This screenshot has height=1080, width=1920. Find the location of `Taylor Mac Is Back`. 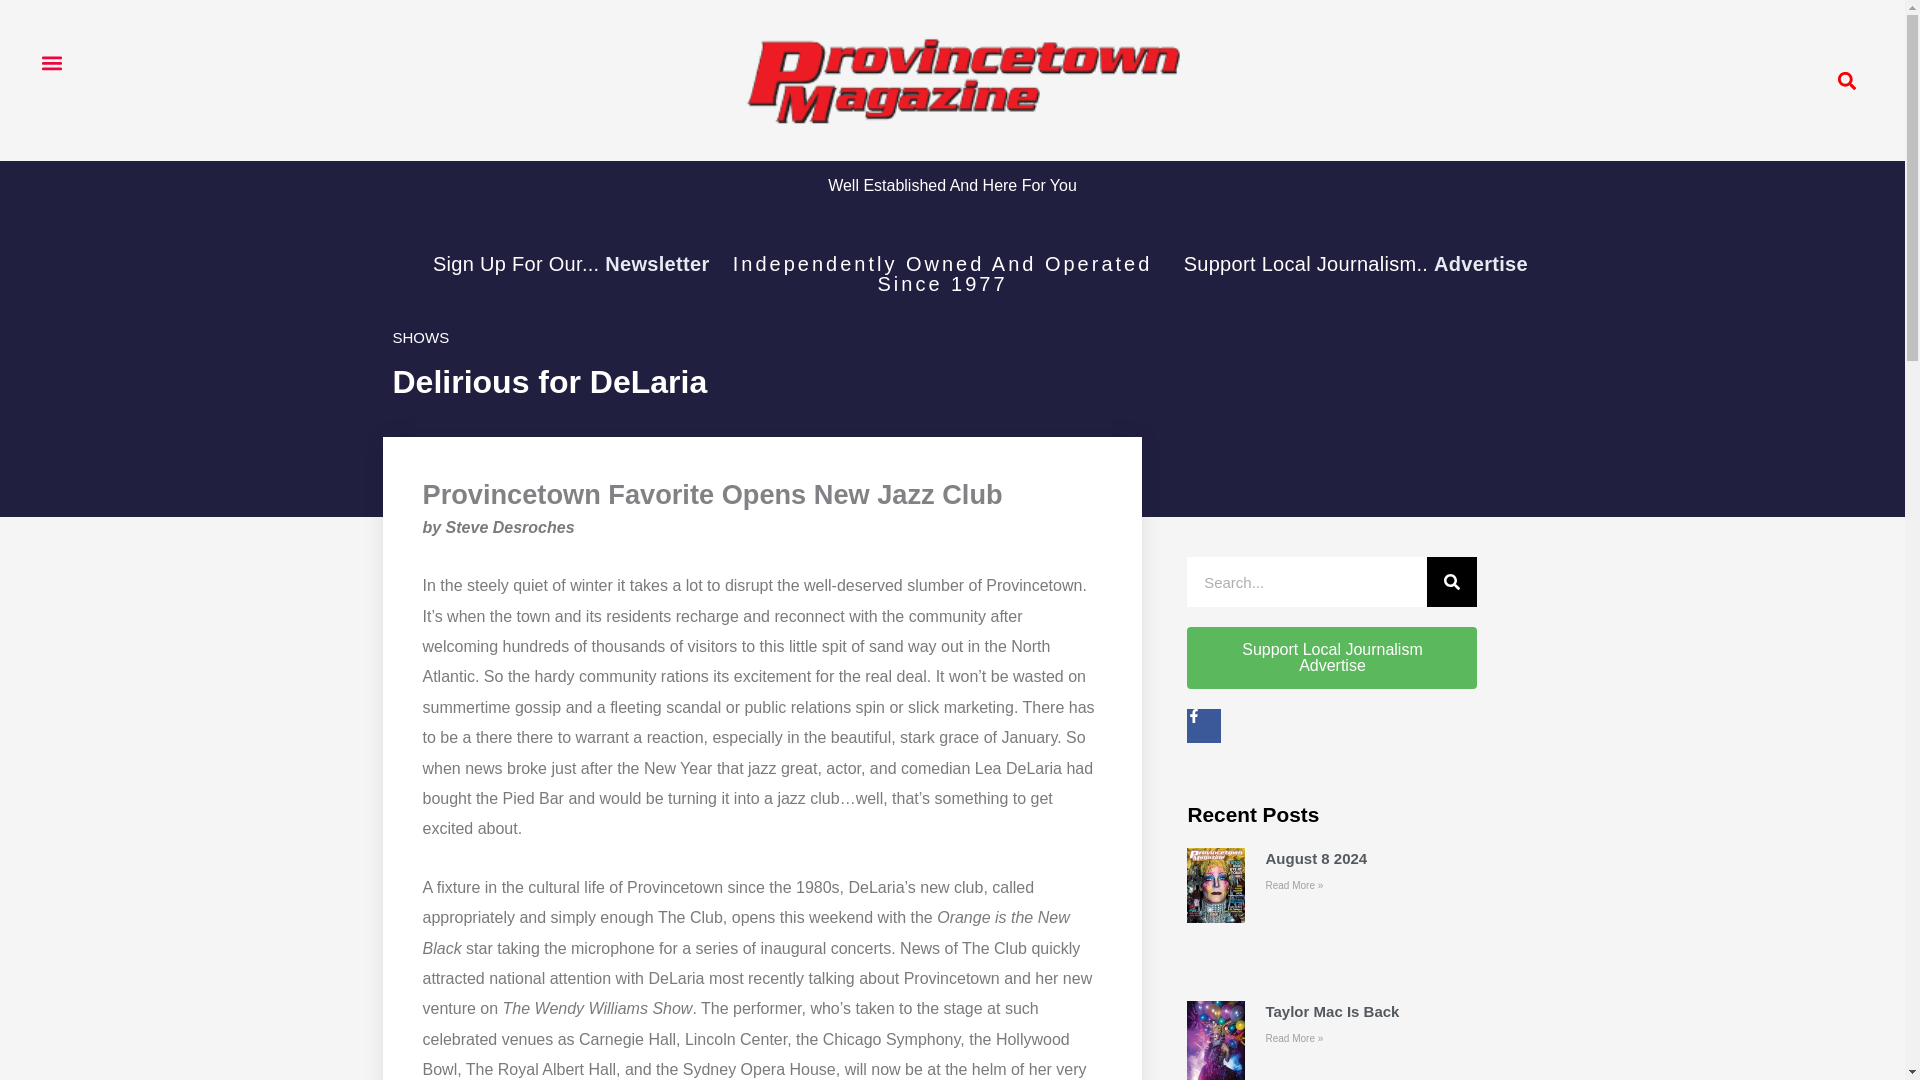

Taylor Mac Is Back is located at coordinates (1332, 1011).